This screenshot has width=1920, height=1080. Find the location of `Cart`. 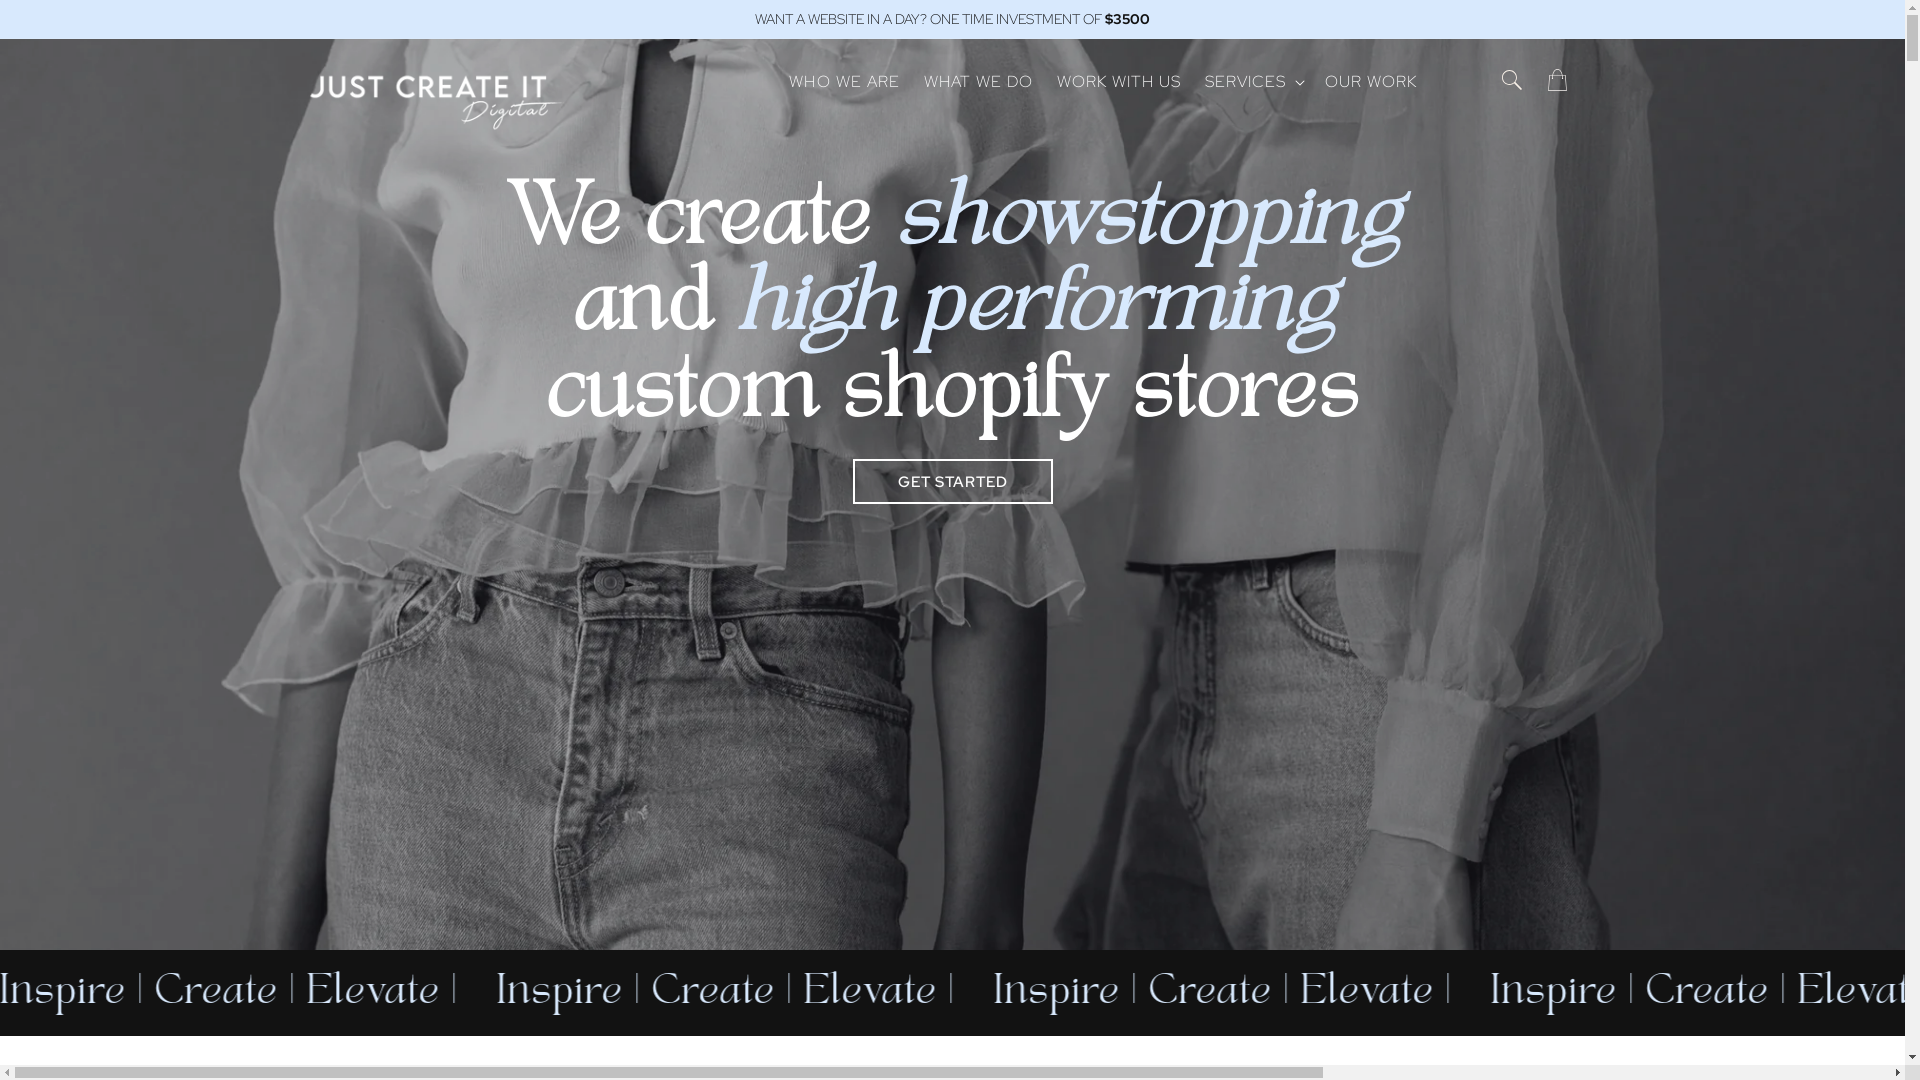

Cart is located at coordinates (1569, 80).